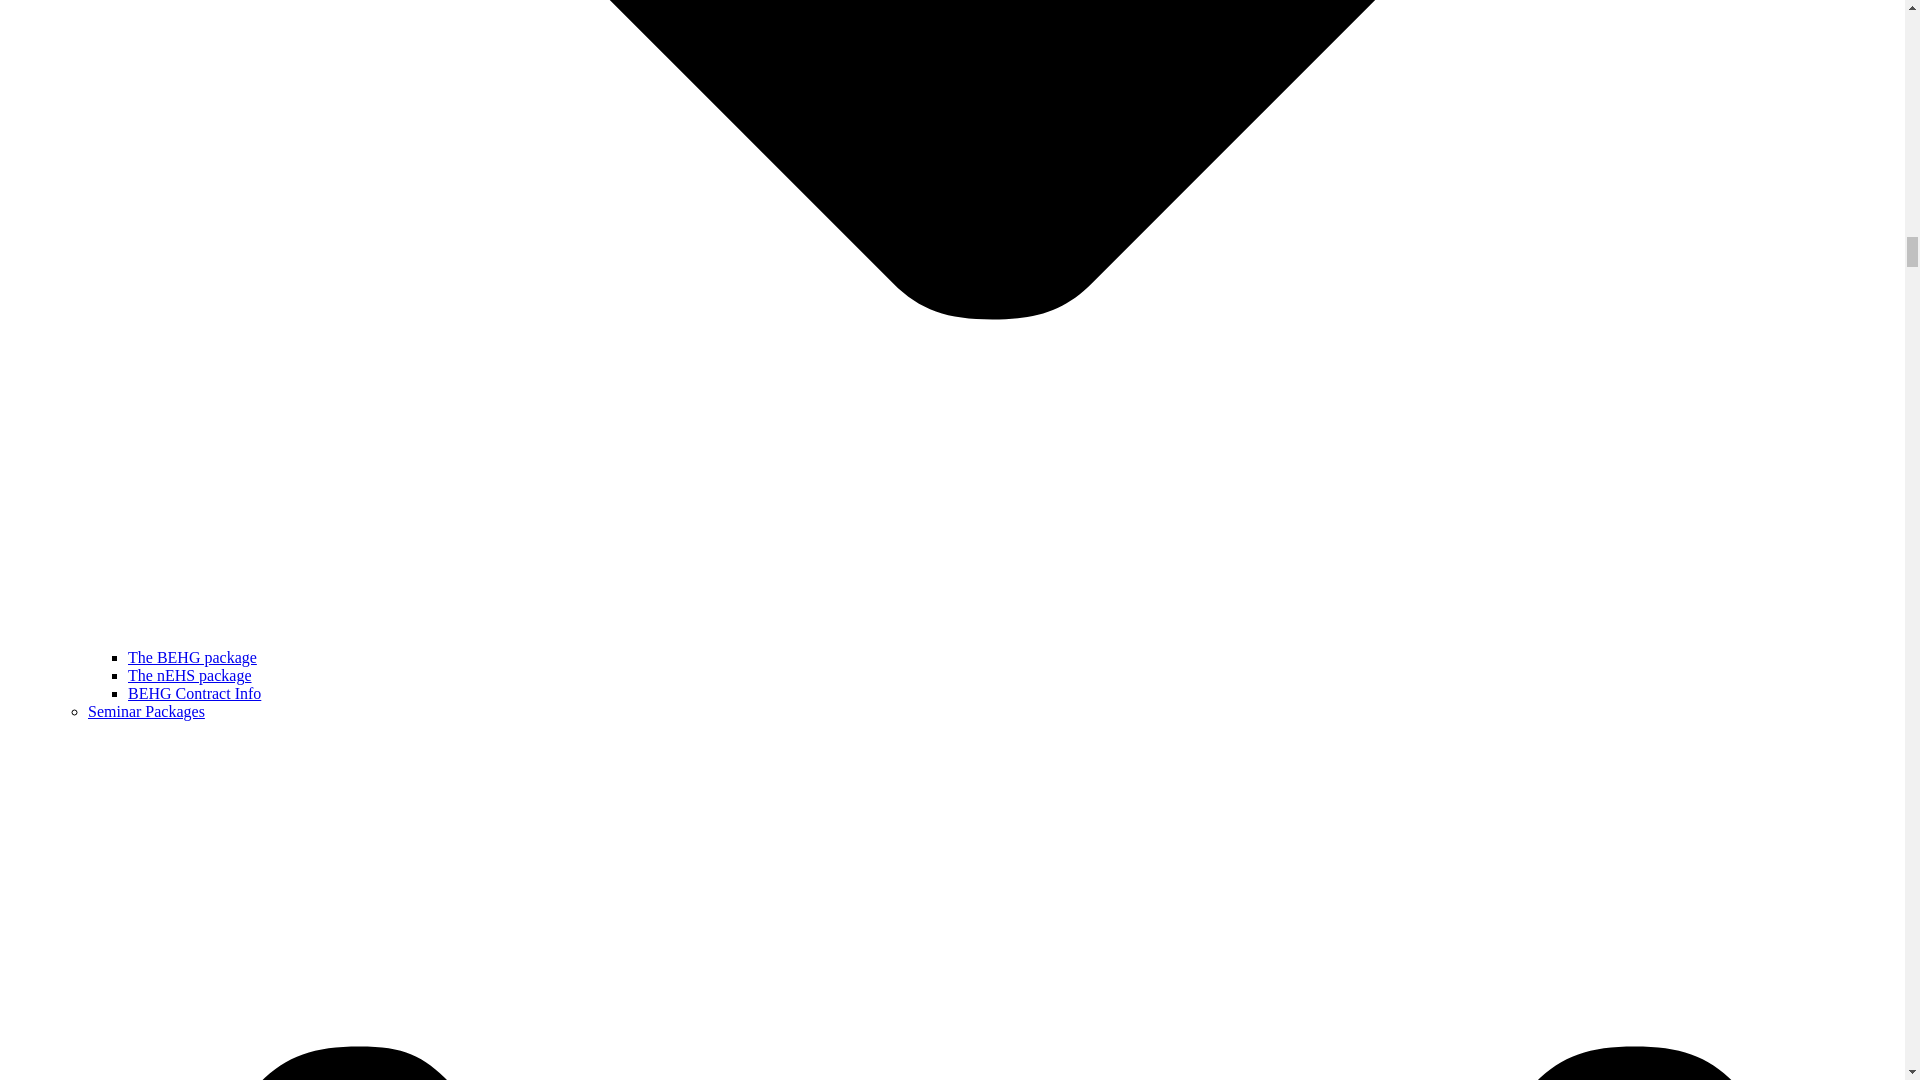 The image size is (1920, 1080). I want to click on The nEHS package, so click(190, 675).